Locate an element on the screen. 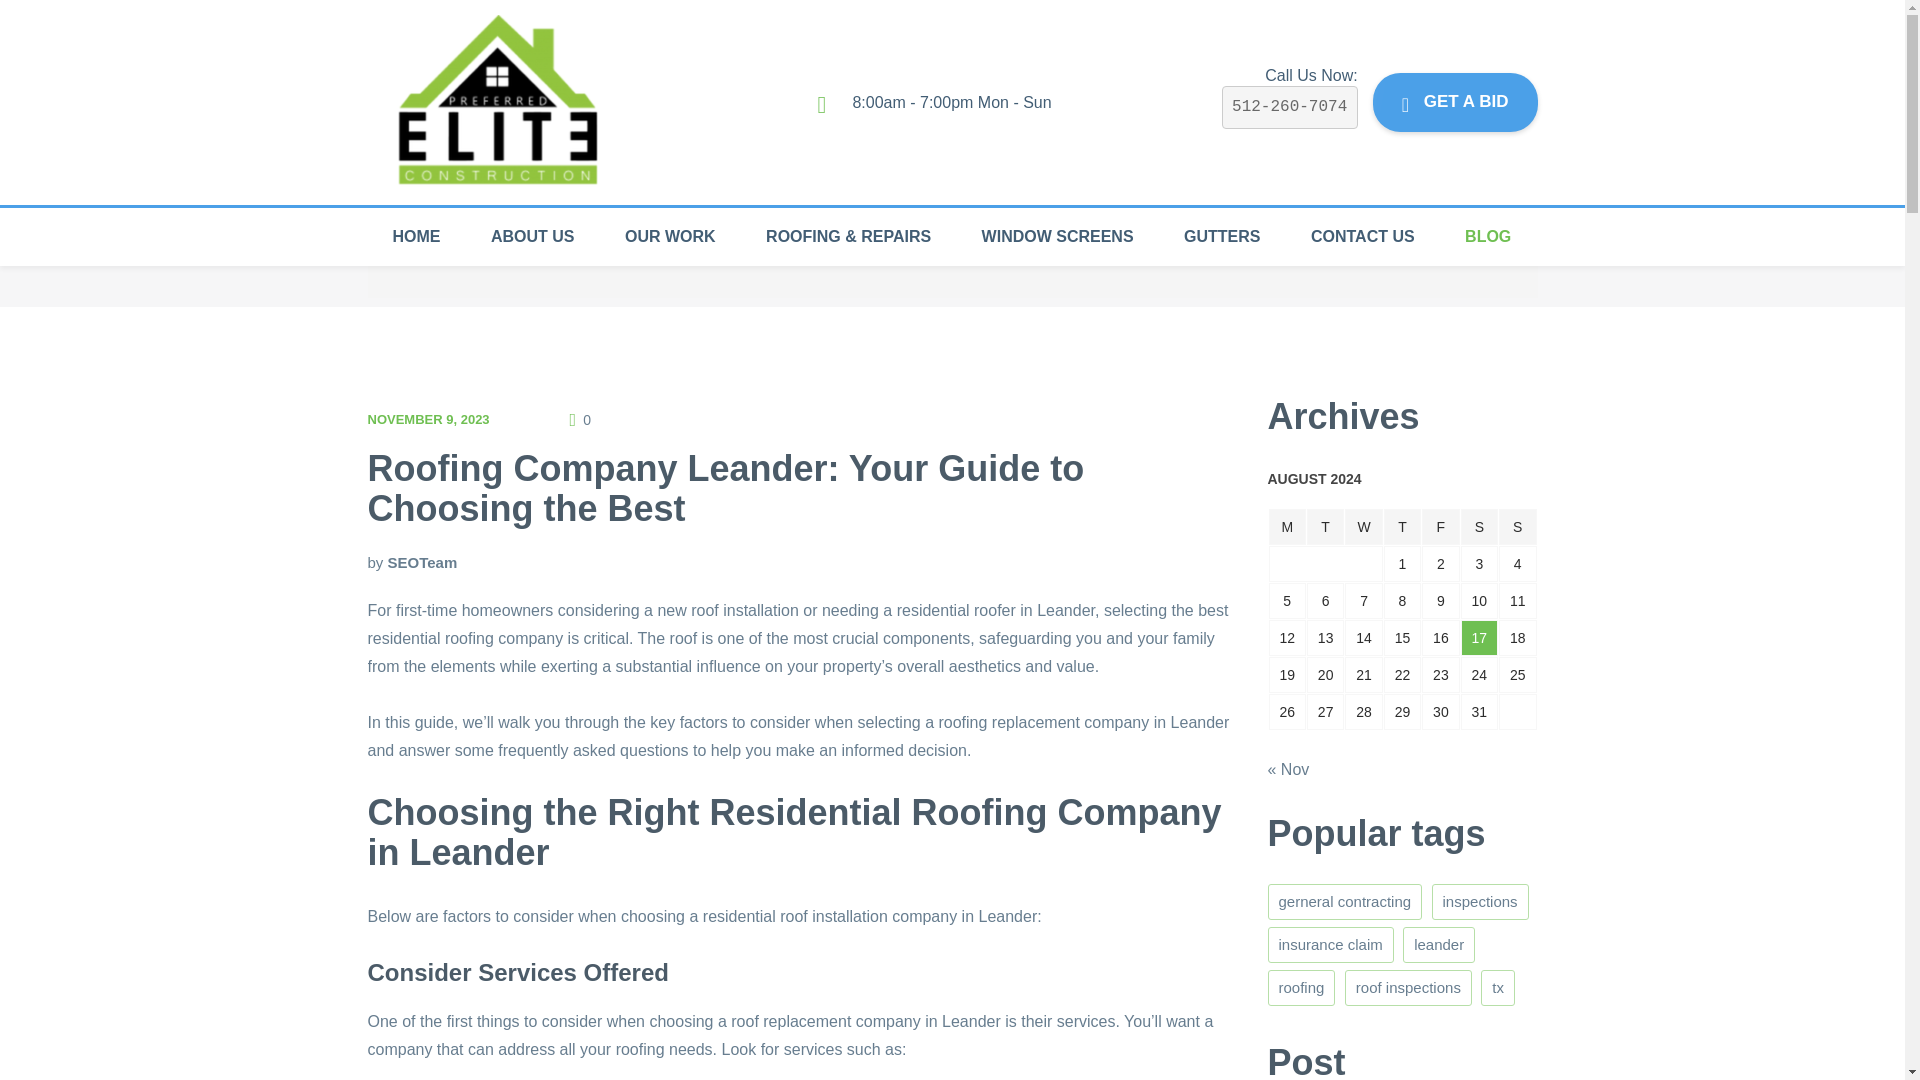  GET A BID is located at coordinates (1454, 102).